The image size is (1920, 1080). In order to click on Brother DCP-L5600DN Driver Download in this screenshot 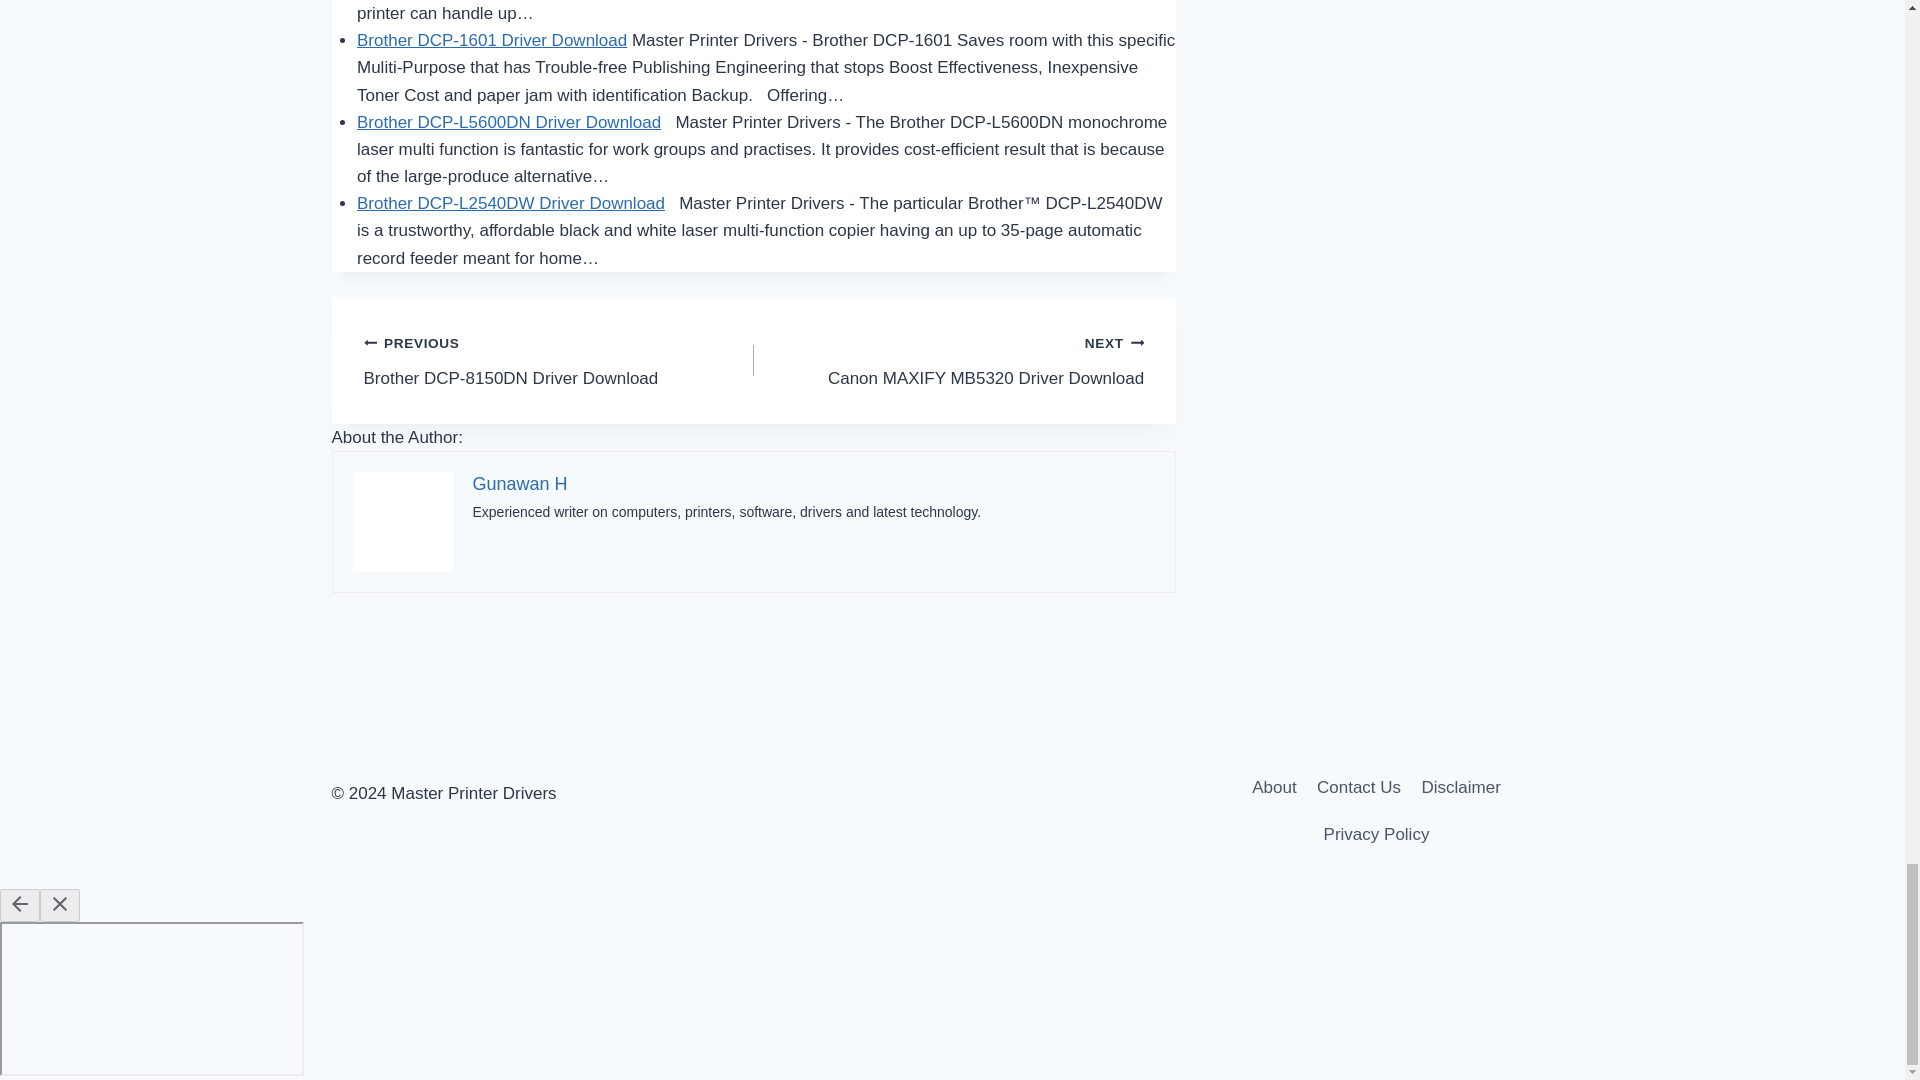, I will do `click(508, 122)`.